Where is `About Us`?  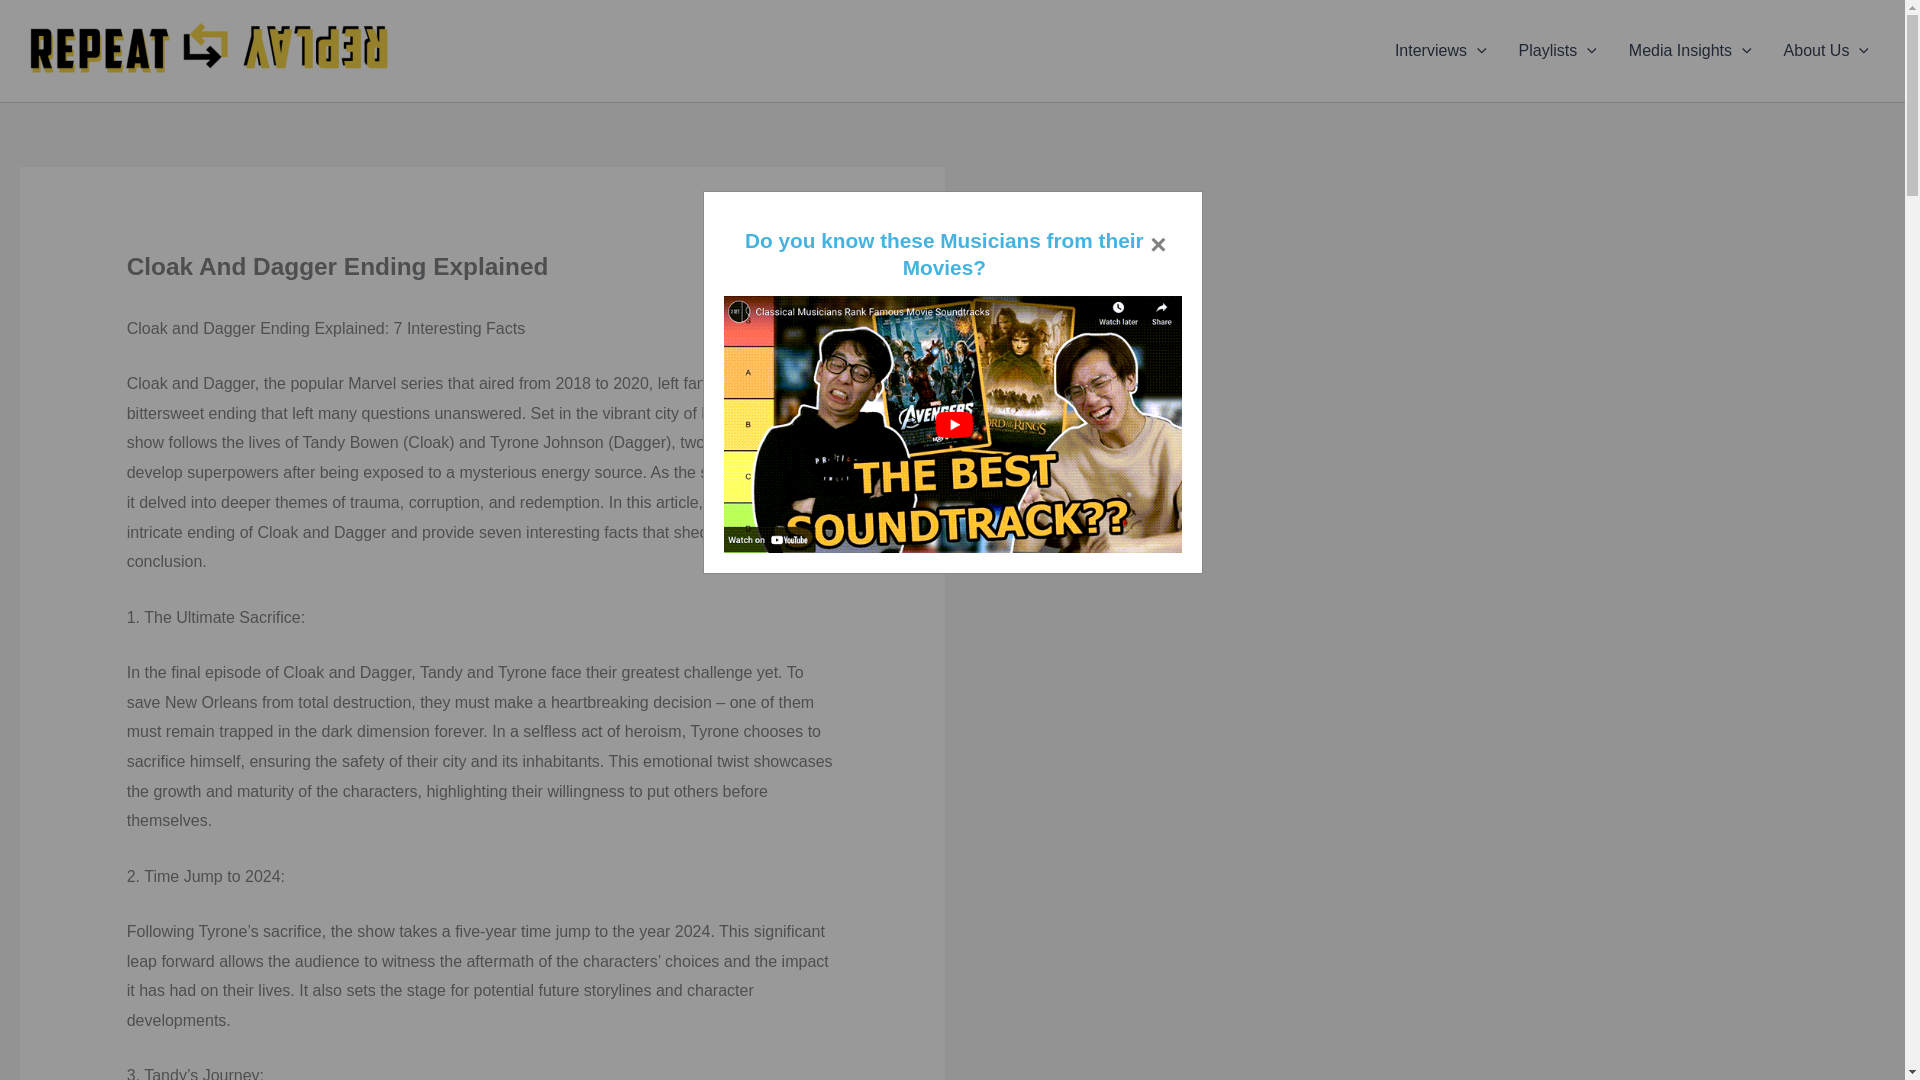 About Us is located at coordinates (1826, 50).